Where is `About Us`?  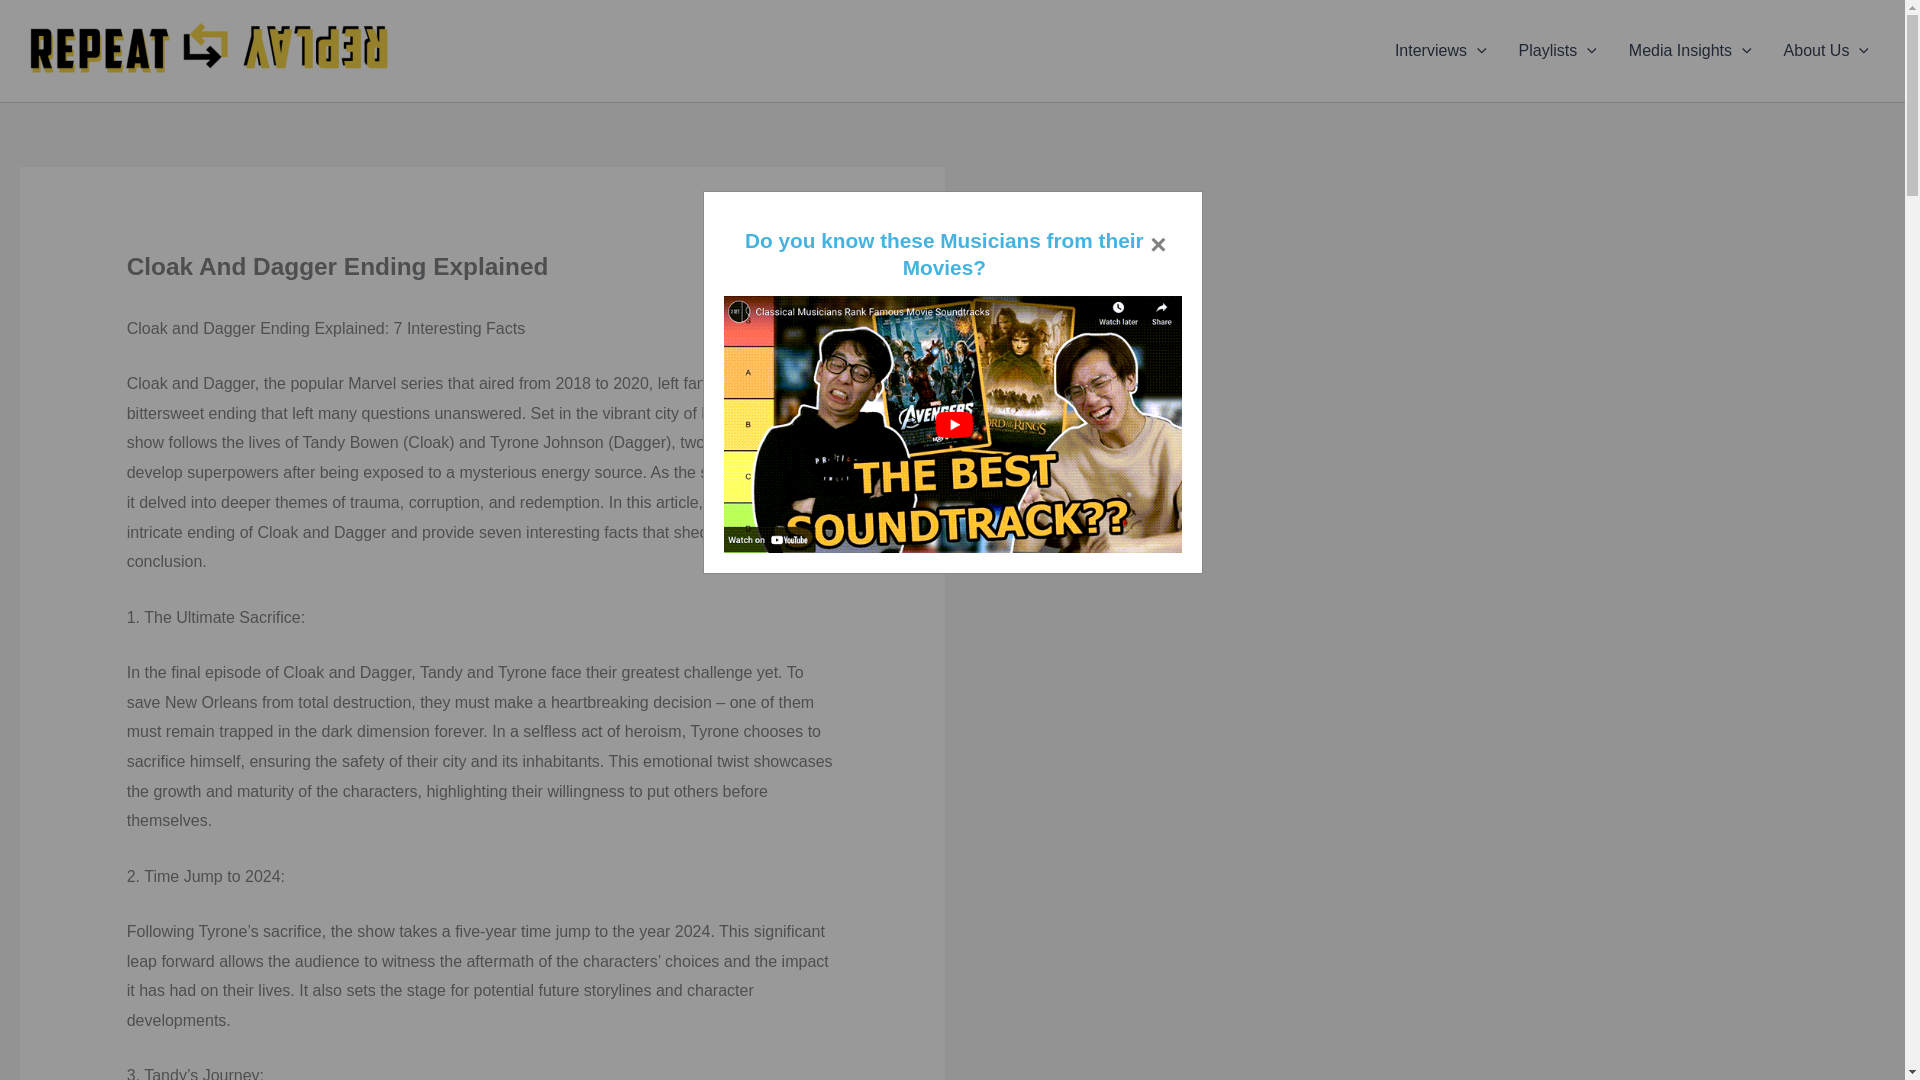 About Us is located at coordinates (1826, 50).